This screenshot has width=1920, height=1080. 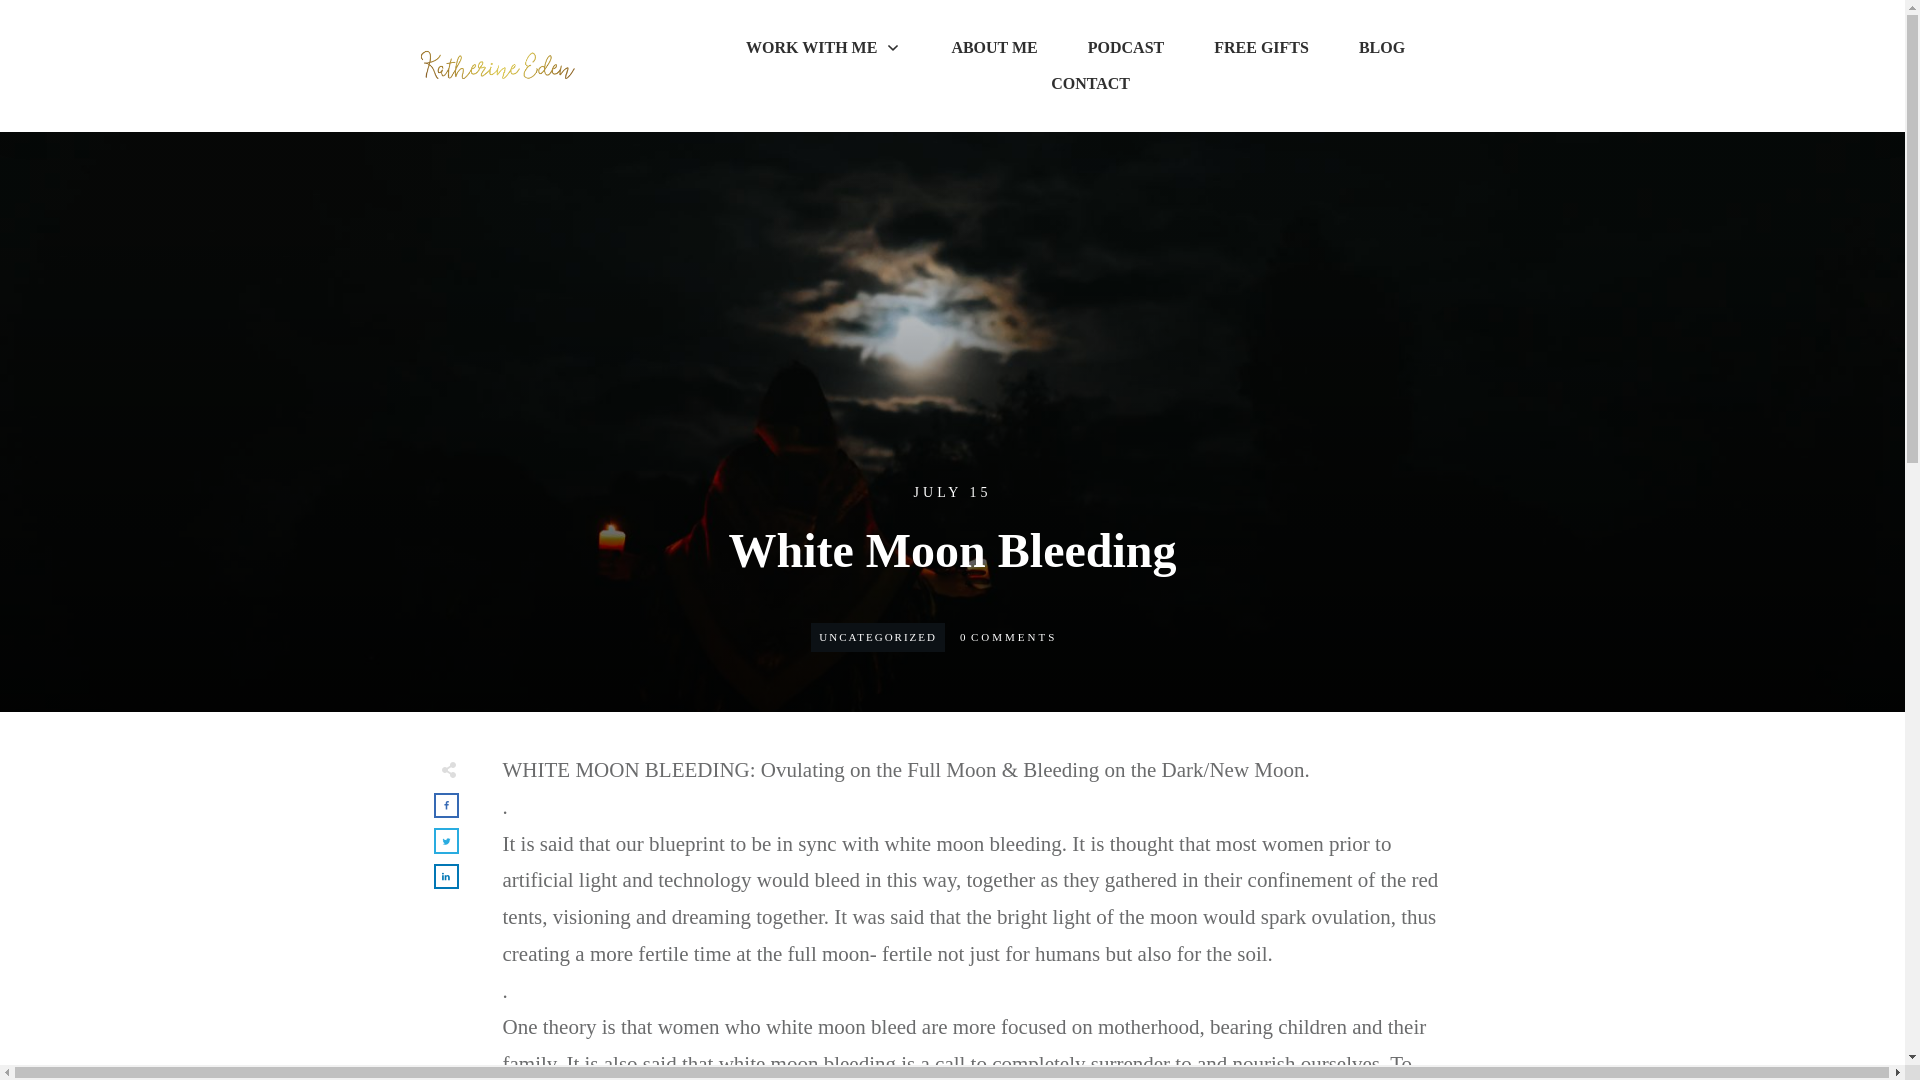 What do you see at coordinates (1126, 48) in the screenshot?
I see `PODCAST` at bounding box center [1126, 48].